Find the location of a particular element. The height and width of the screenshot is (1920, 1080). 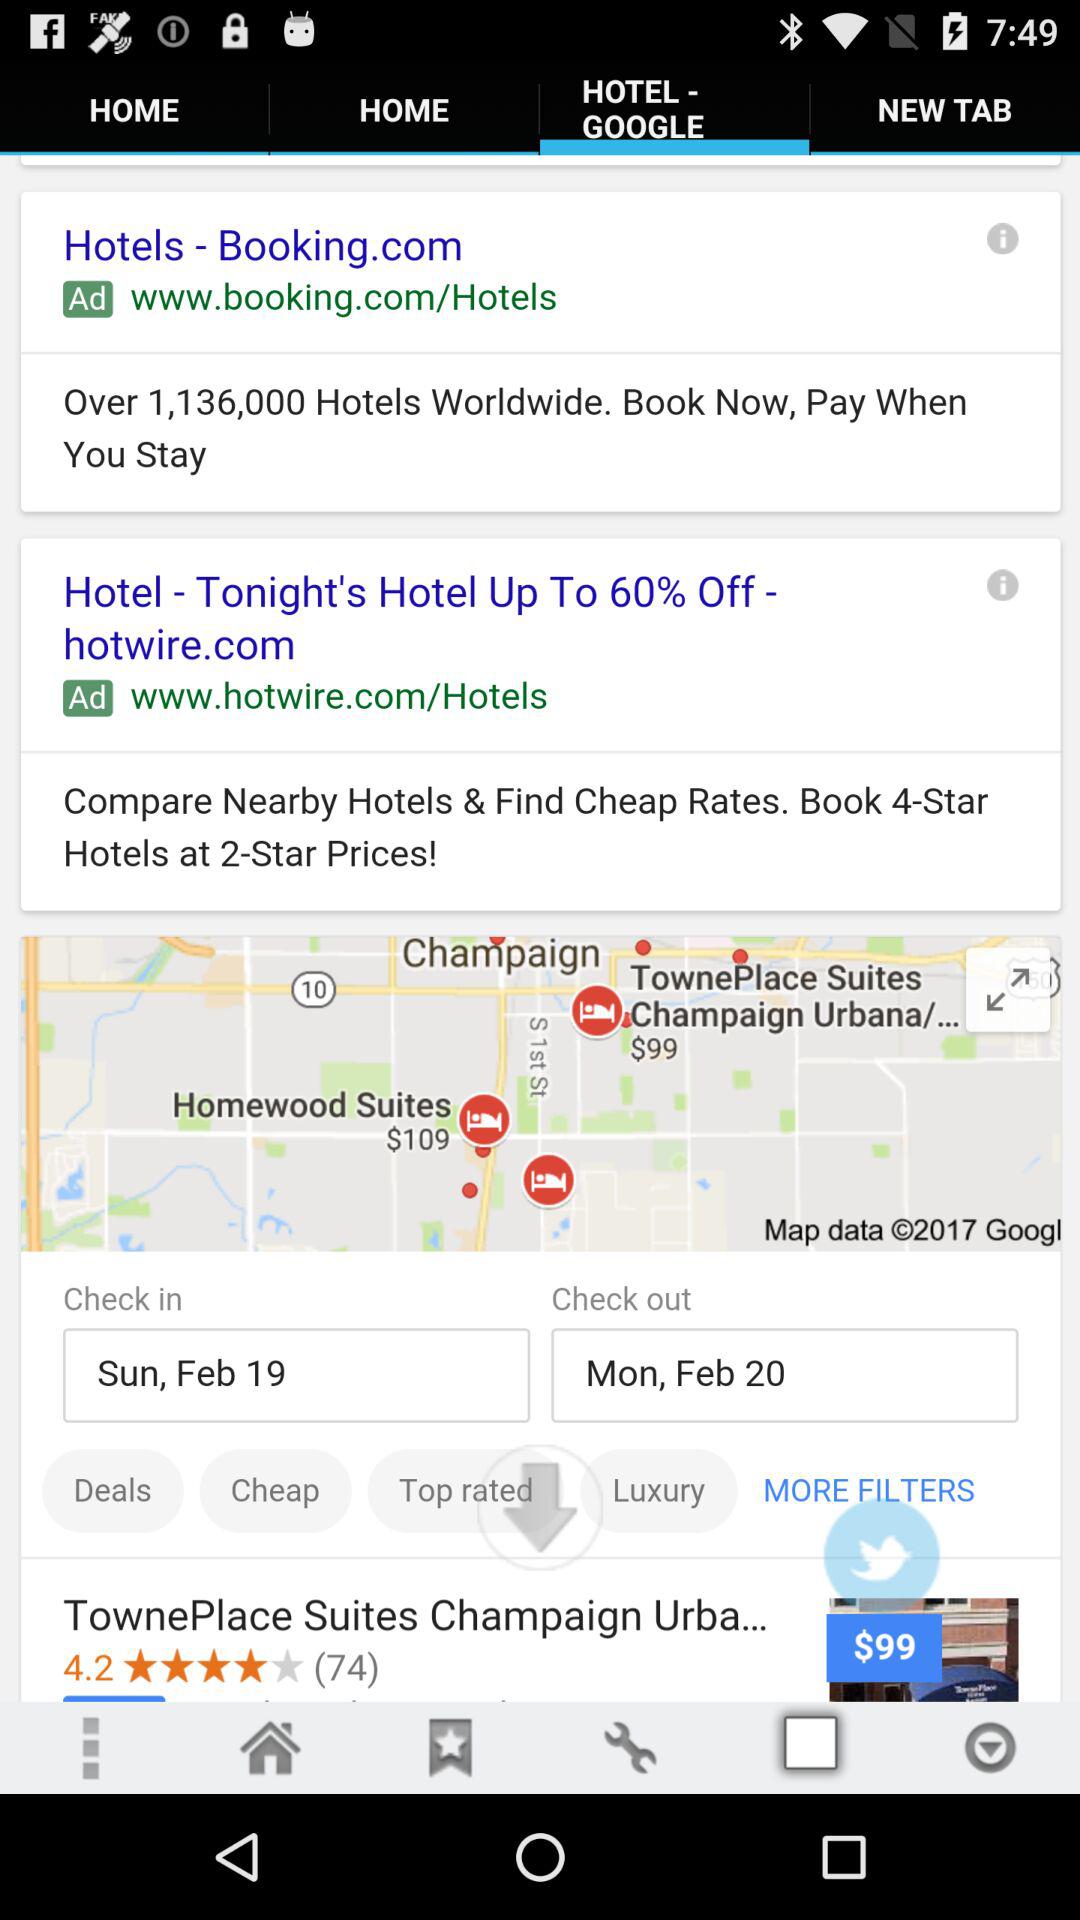

bookmarks is located at coordinates (450, 1748).